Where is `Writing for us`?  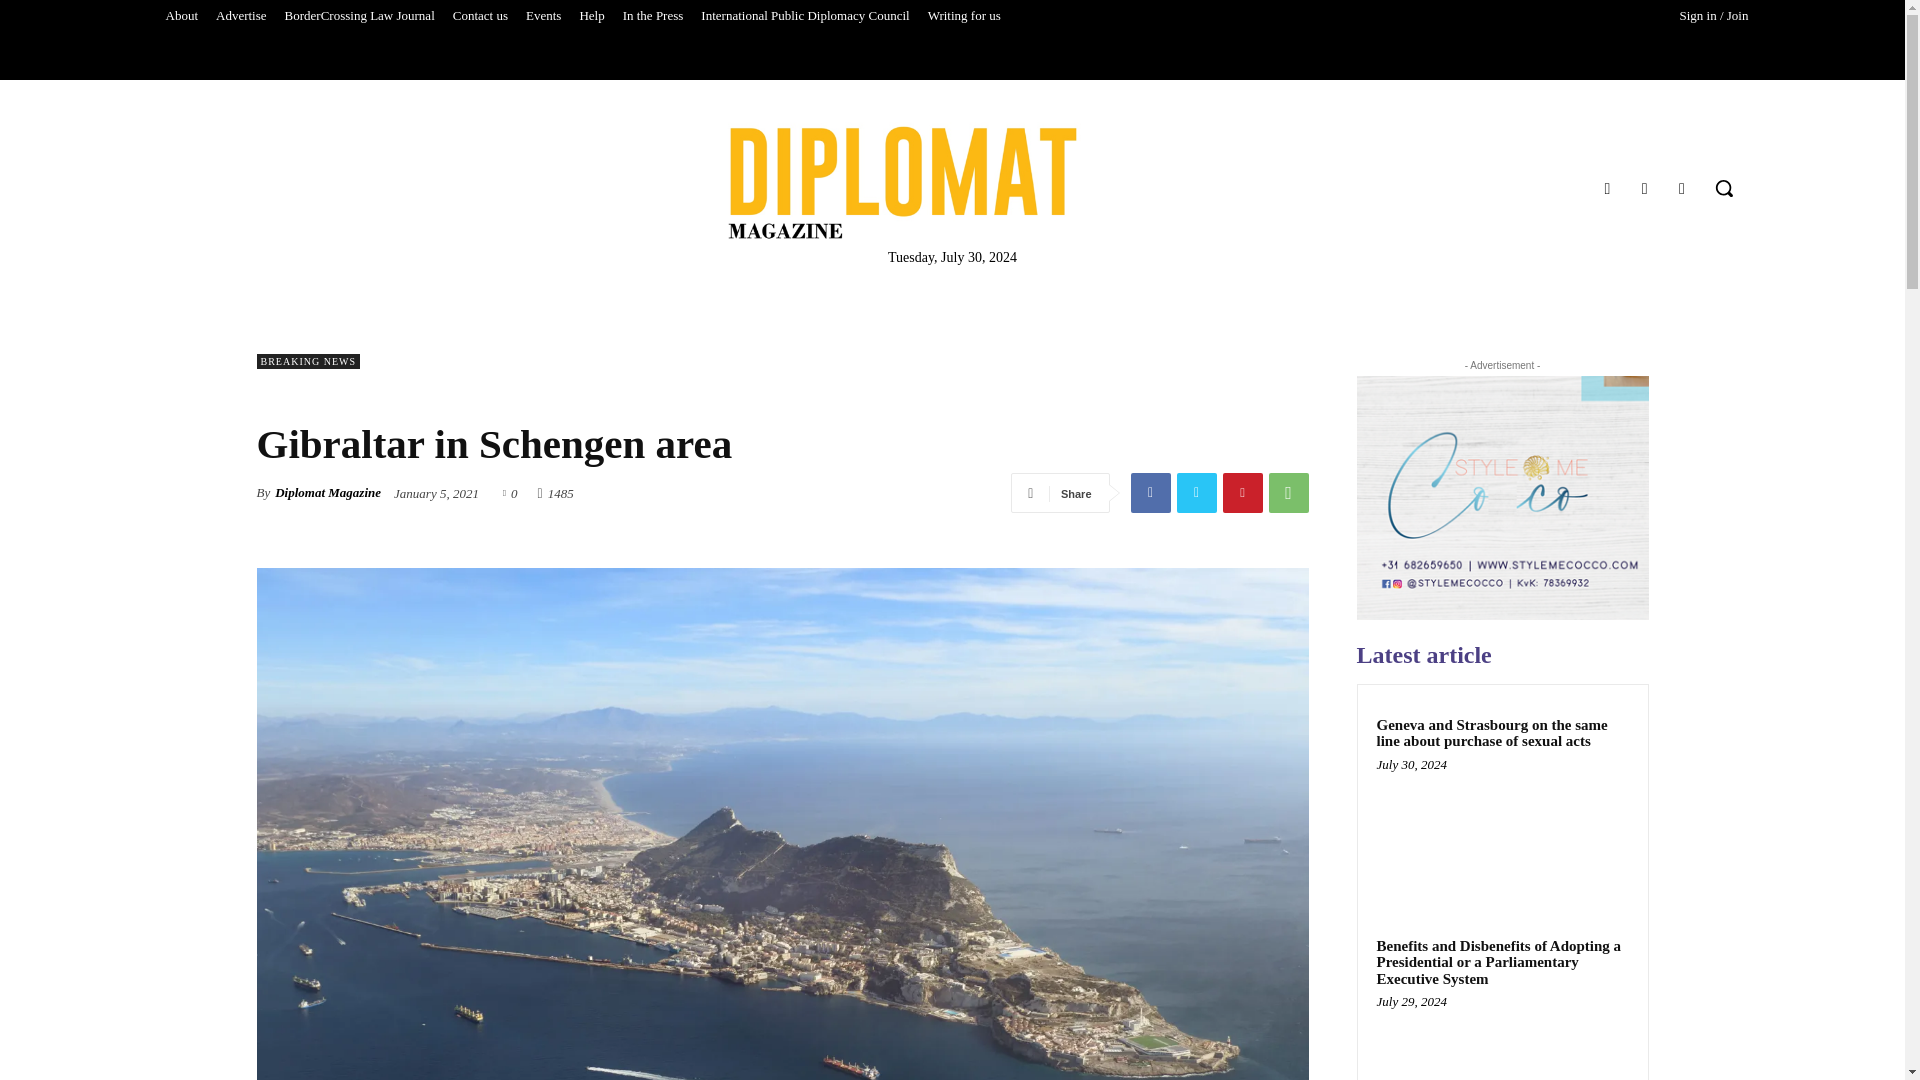 Writing for us is located at coordinates (964, 16).